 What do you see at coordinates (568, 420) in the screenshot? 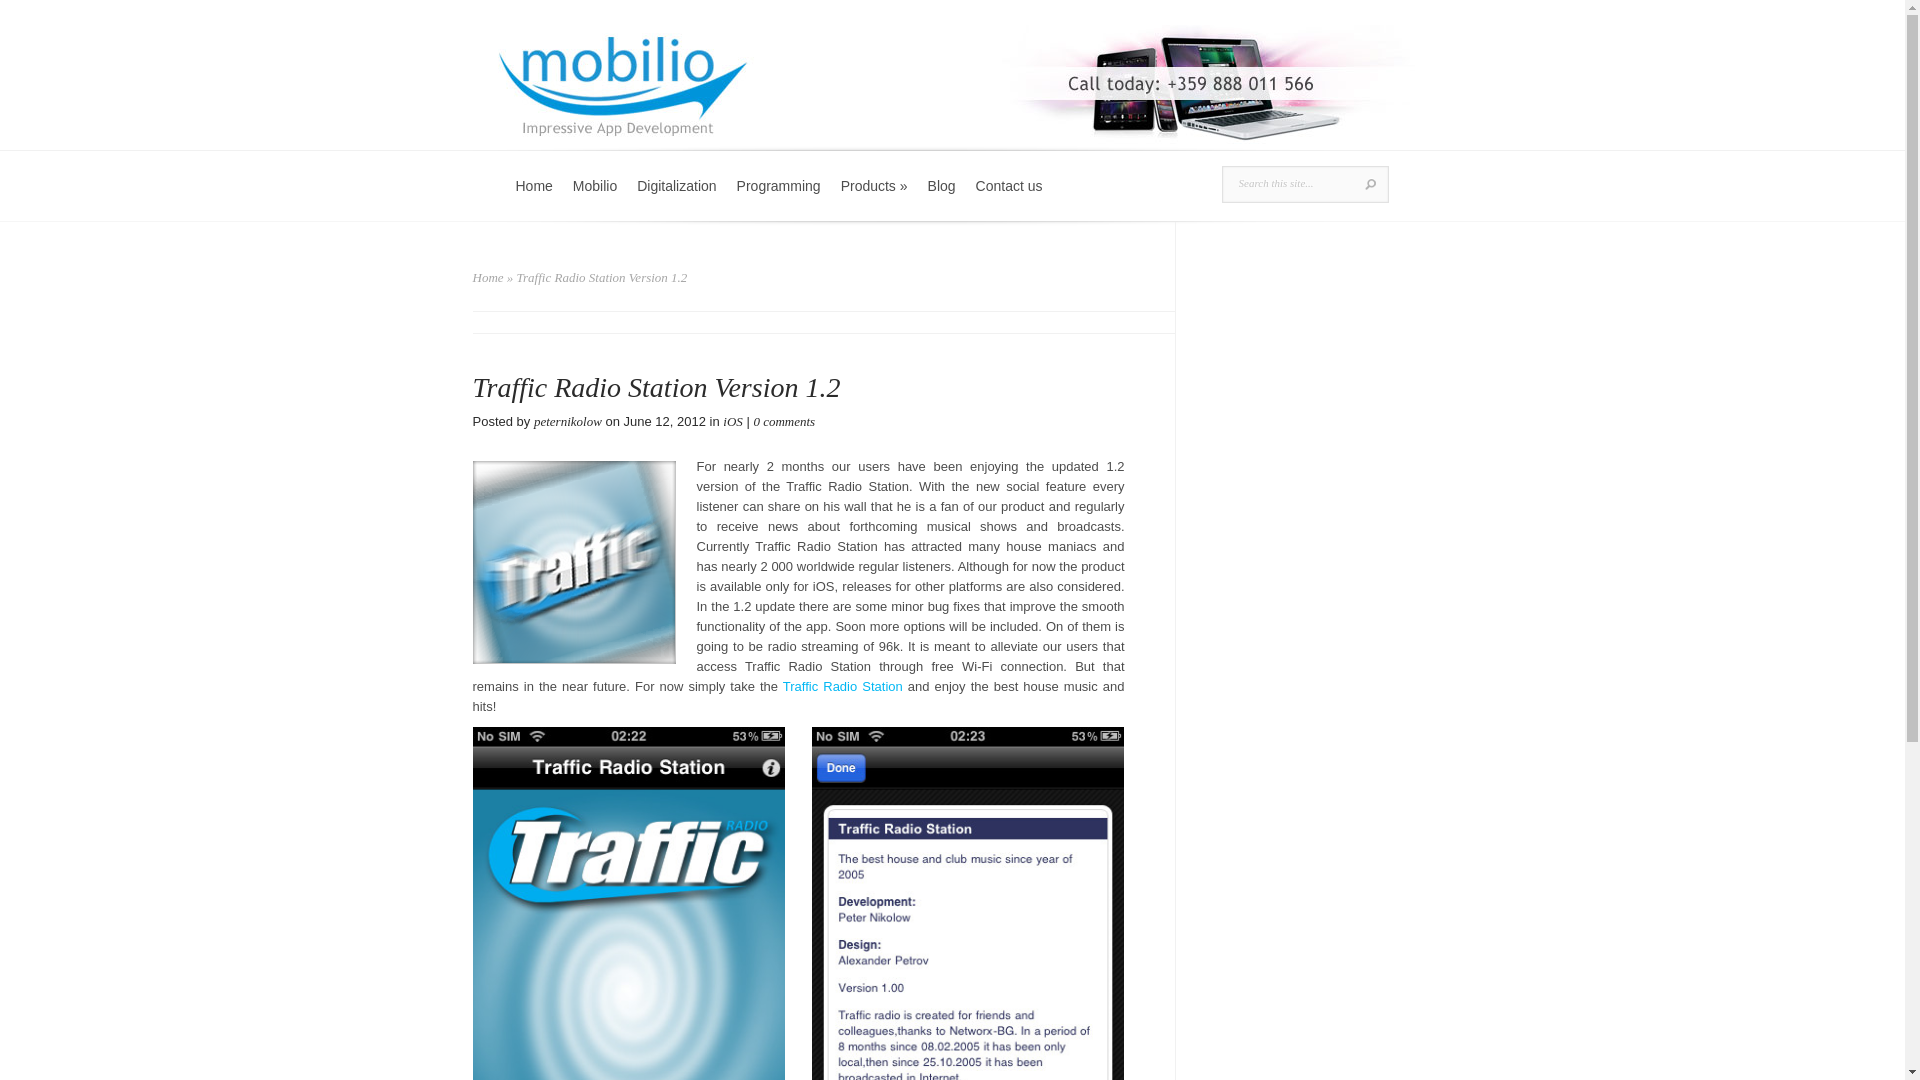
I see `peternikolow` at bounding box center [568, 420].